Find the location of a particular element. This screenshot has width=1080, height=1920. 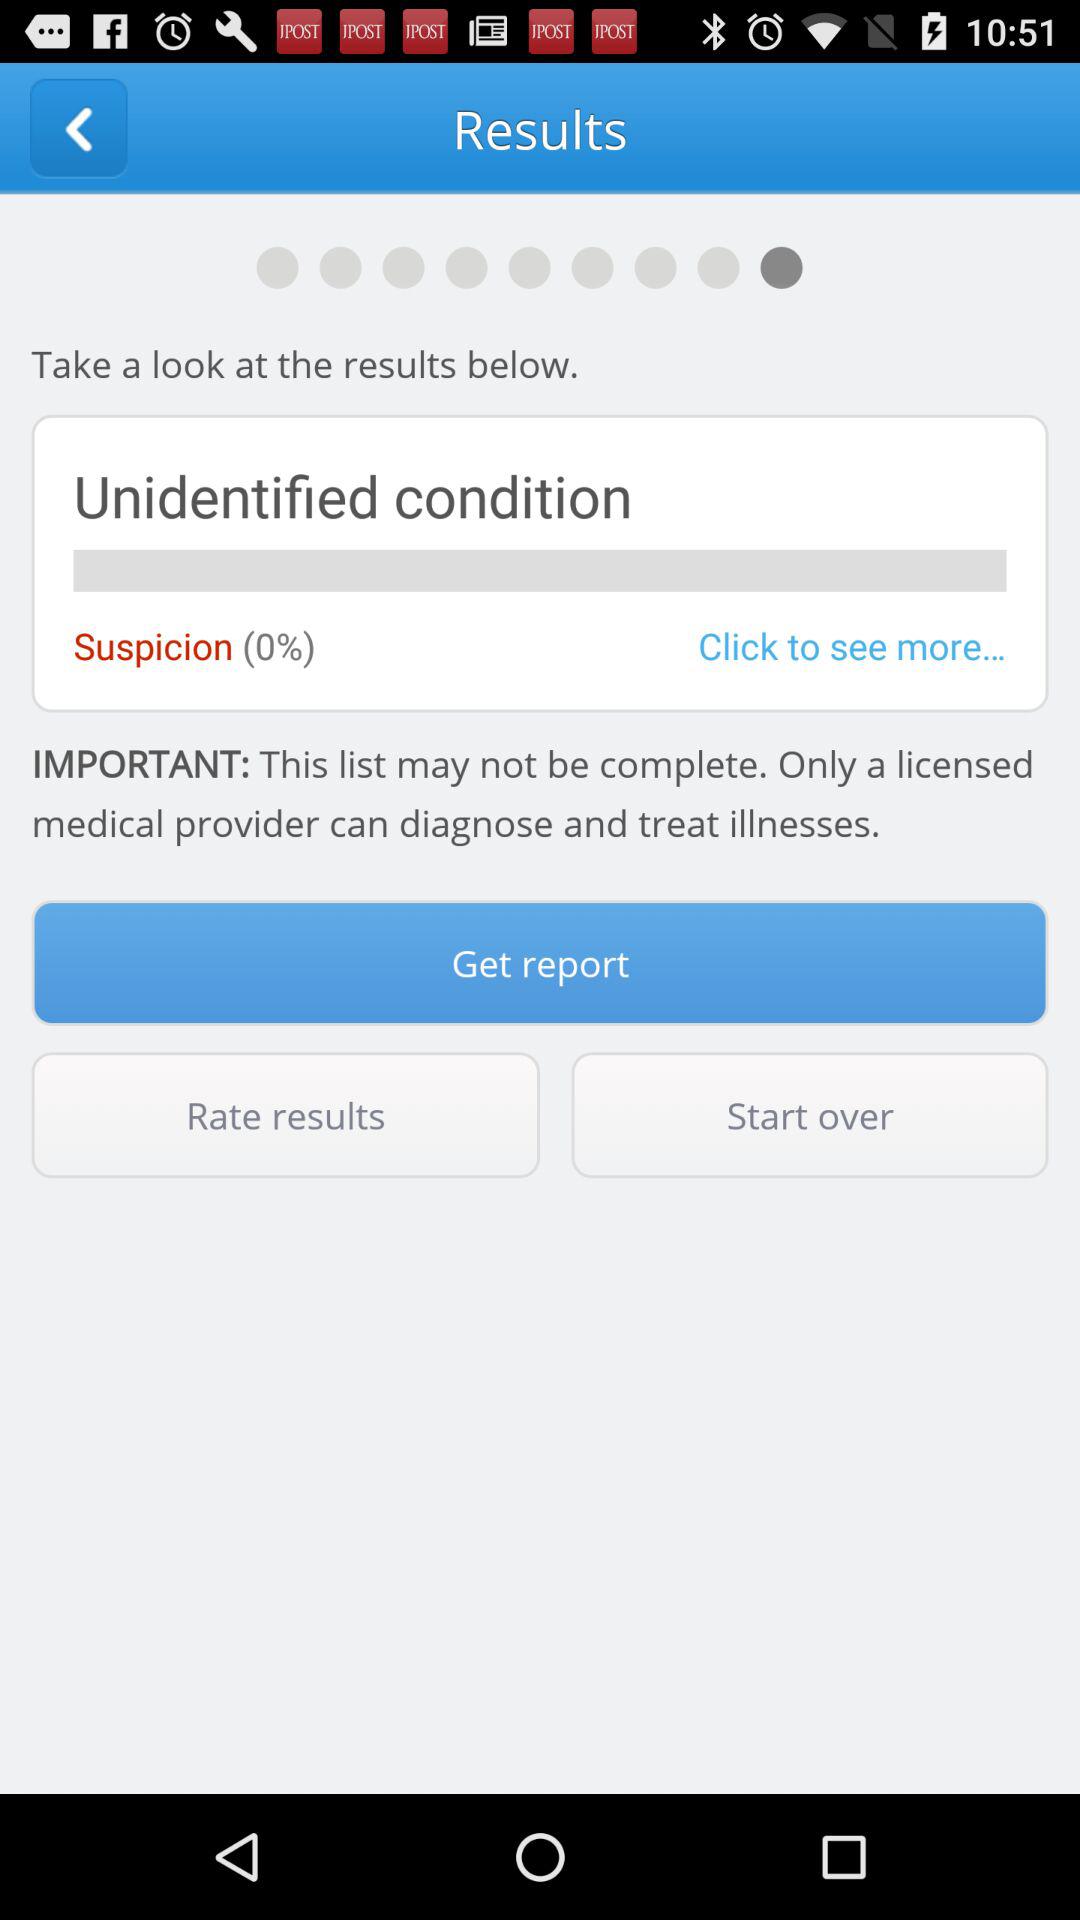

click on the icon get report is located at coordinates (540, 962).